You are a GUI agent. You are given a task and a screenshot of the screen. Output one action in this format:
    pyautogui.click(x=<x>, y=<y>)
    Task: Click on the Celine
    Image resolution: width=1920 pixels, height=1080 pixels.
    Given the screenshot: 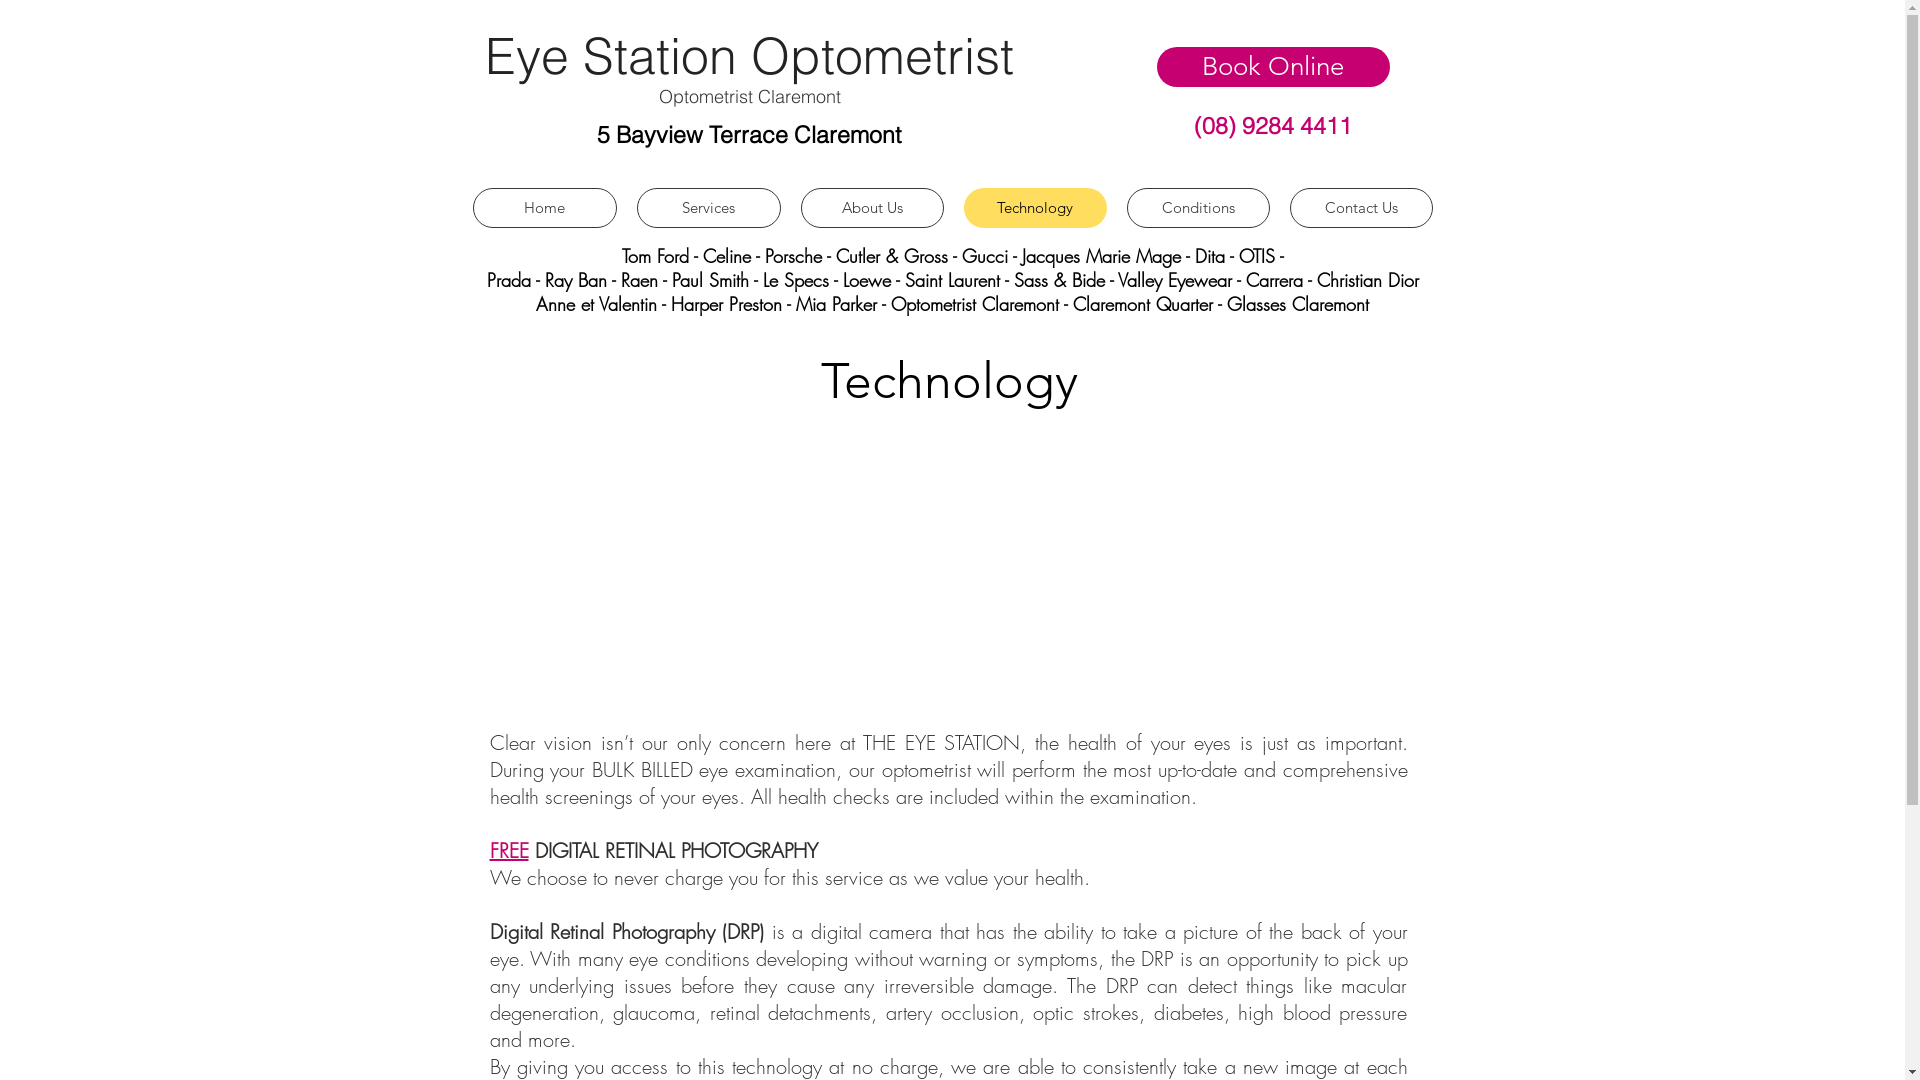 What is the action you would take?
    pyautogui.click(x=177, y=110)
    